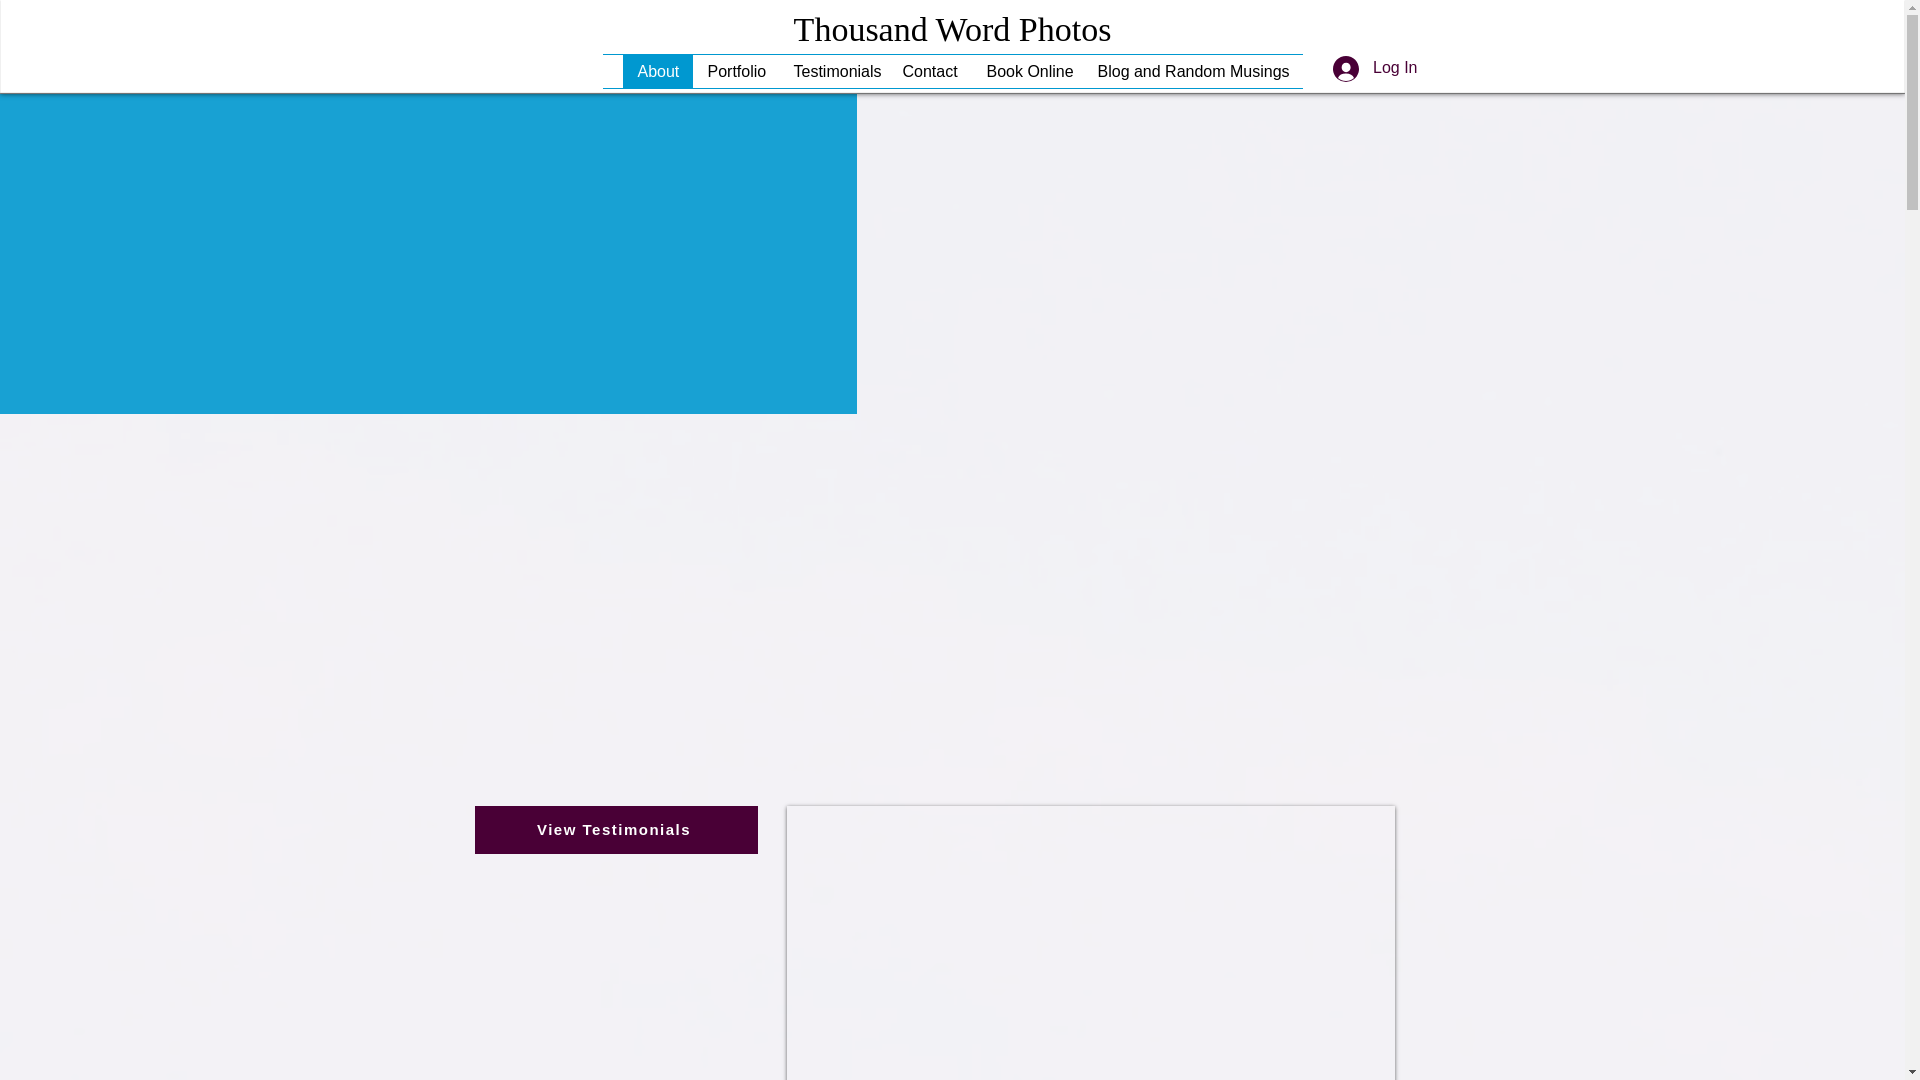 This screenshot has width=1920, height=1080. I want to click on Book Online, so click(1026, 71).